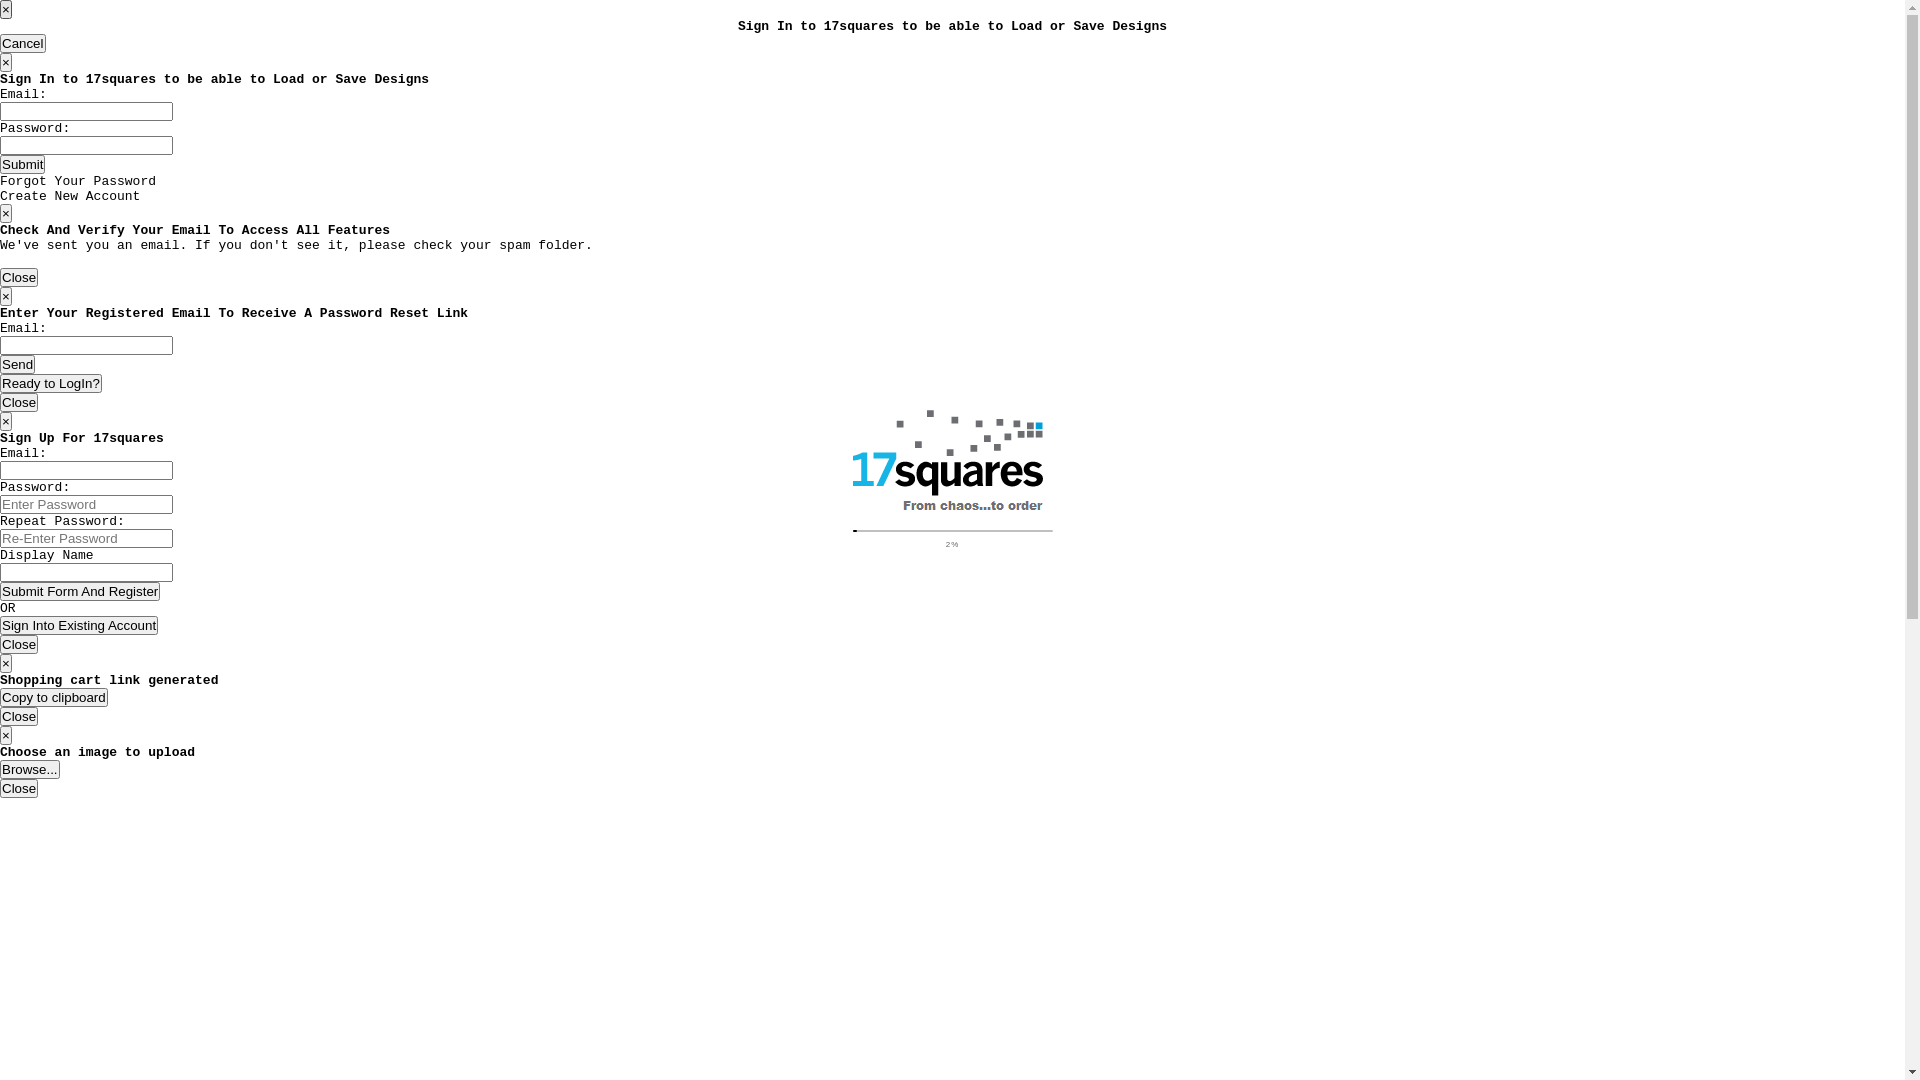 The height and width of the screenshot is (1080, 1920). Describe the element at coordinates (23, 44) in the screenshot. I see `Cancel` at that location.